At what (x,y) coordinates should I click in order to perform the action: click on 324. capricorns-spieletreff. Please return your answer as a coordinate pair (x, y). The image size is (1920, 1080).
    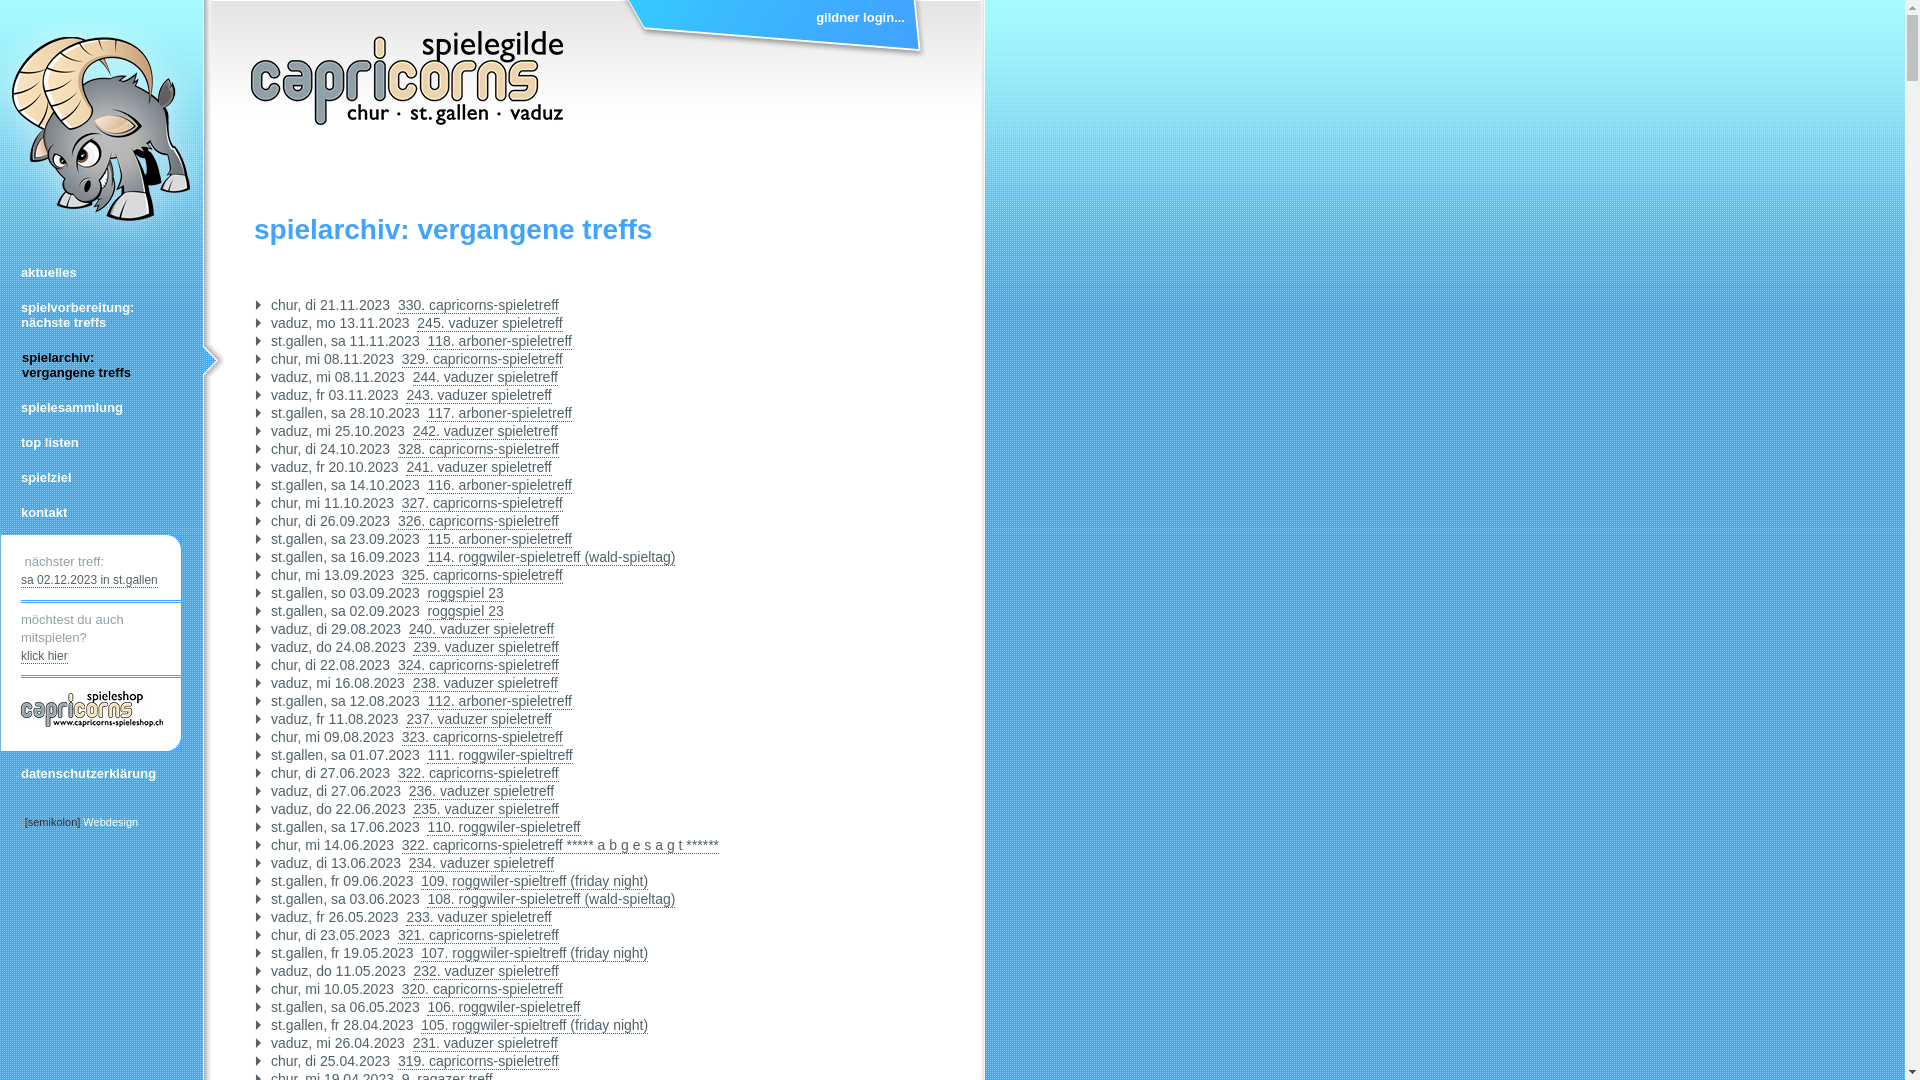
    Looking at the image, I should click on (478, 666).